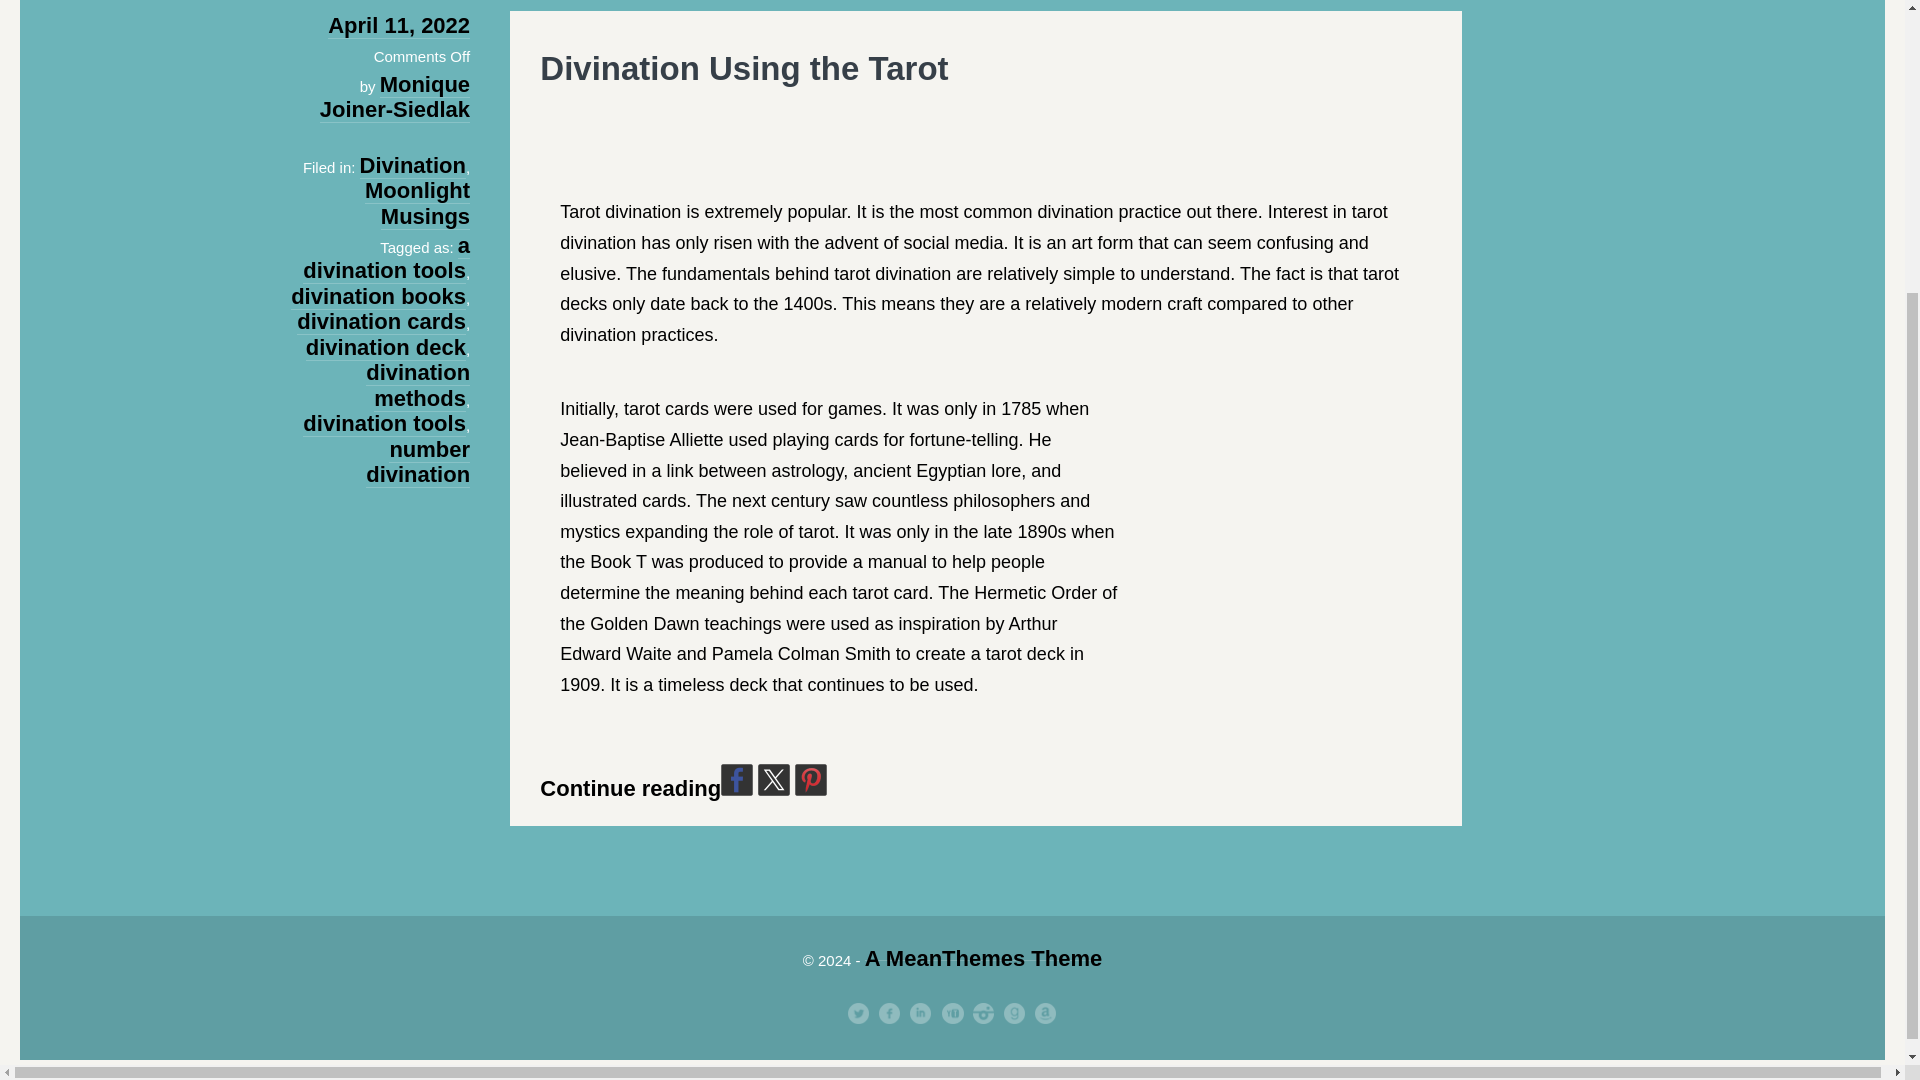 The image size is (1920, 1080). Describe the element at coordinates (810, 779) in the screenshot. I see `Pin it with Pinterest` at that location.